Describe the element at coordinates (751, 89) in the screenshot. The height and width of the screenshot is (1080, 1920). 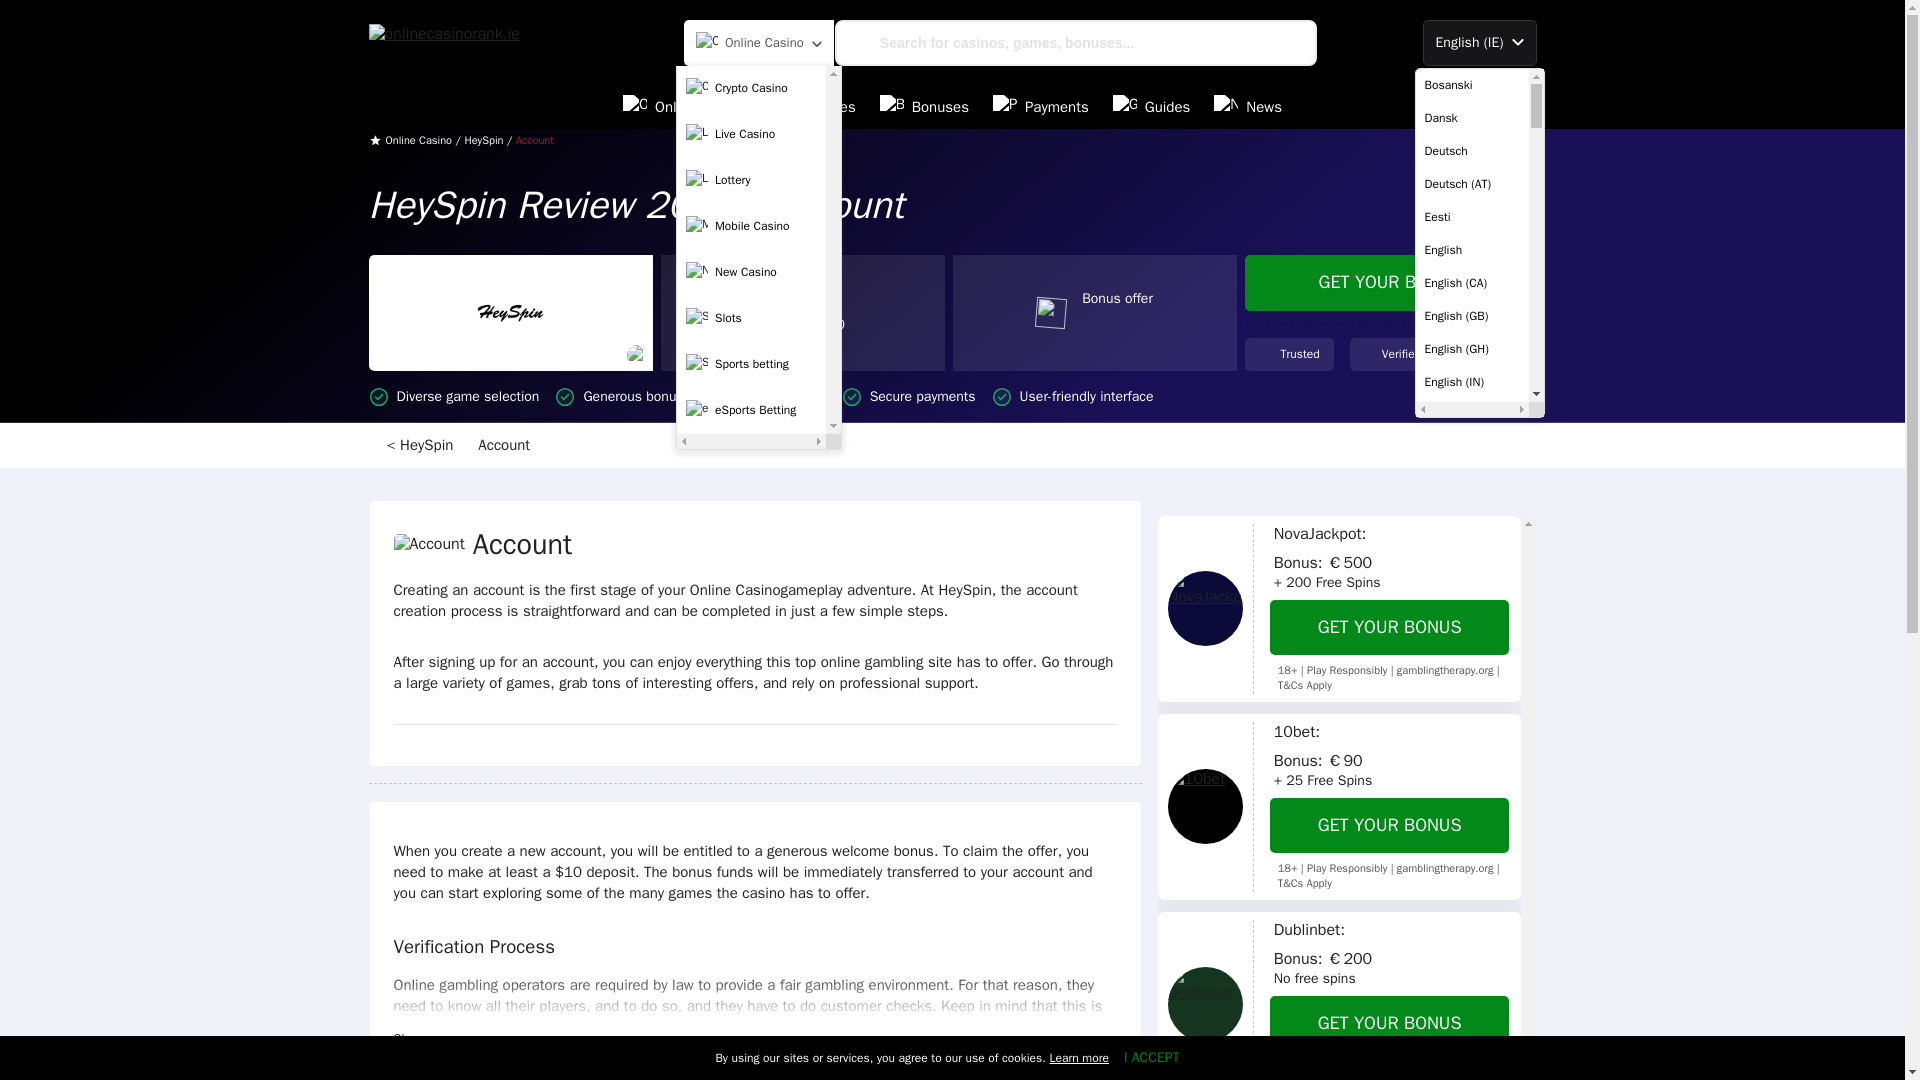
I see `Crypto Casino` at that location.